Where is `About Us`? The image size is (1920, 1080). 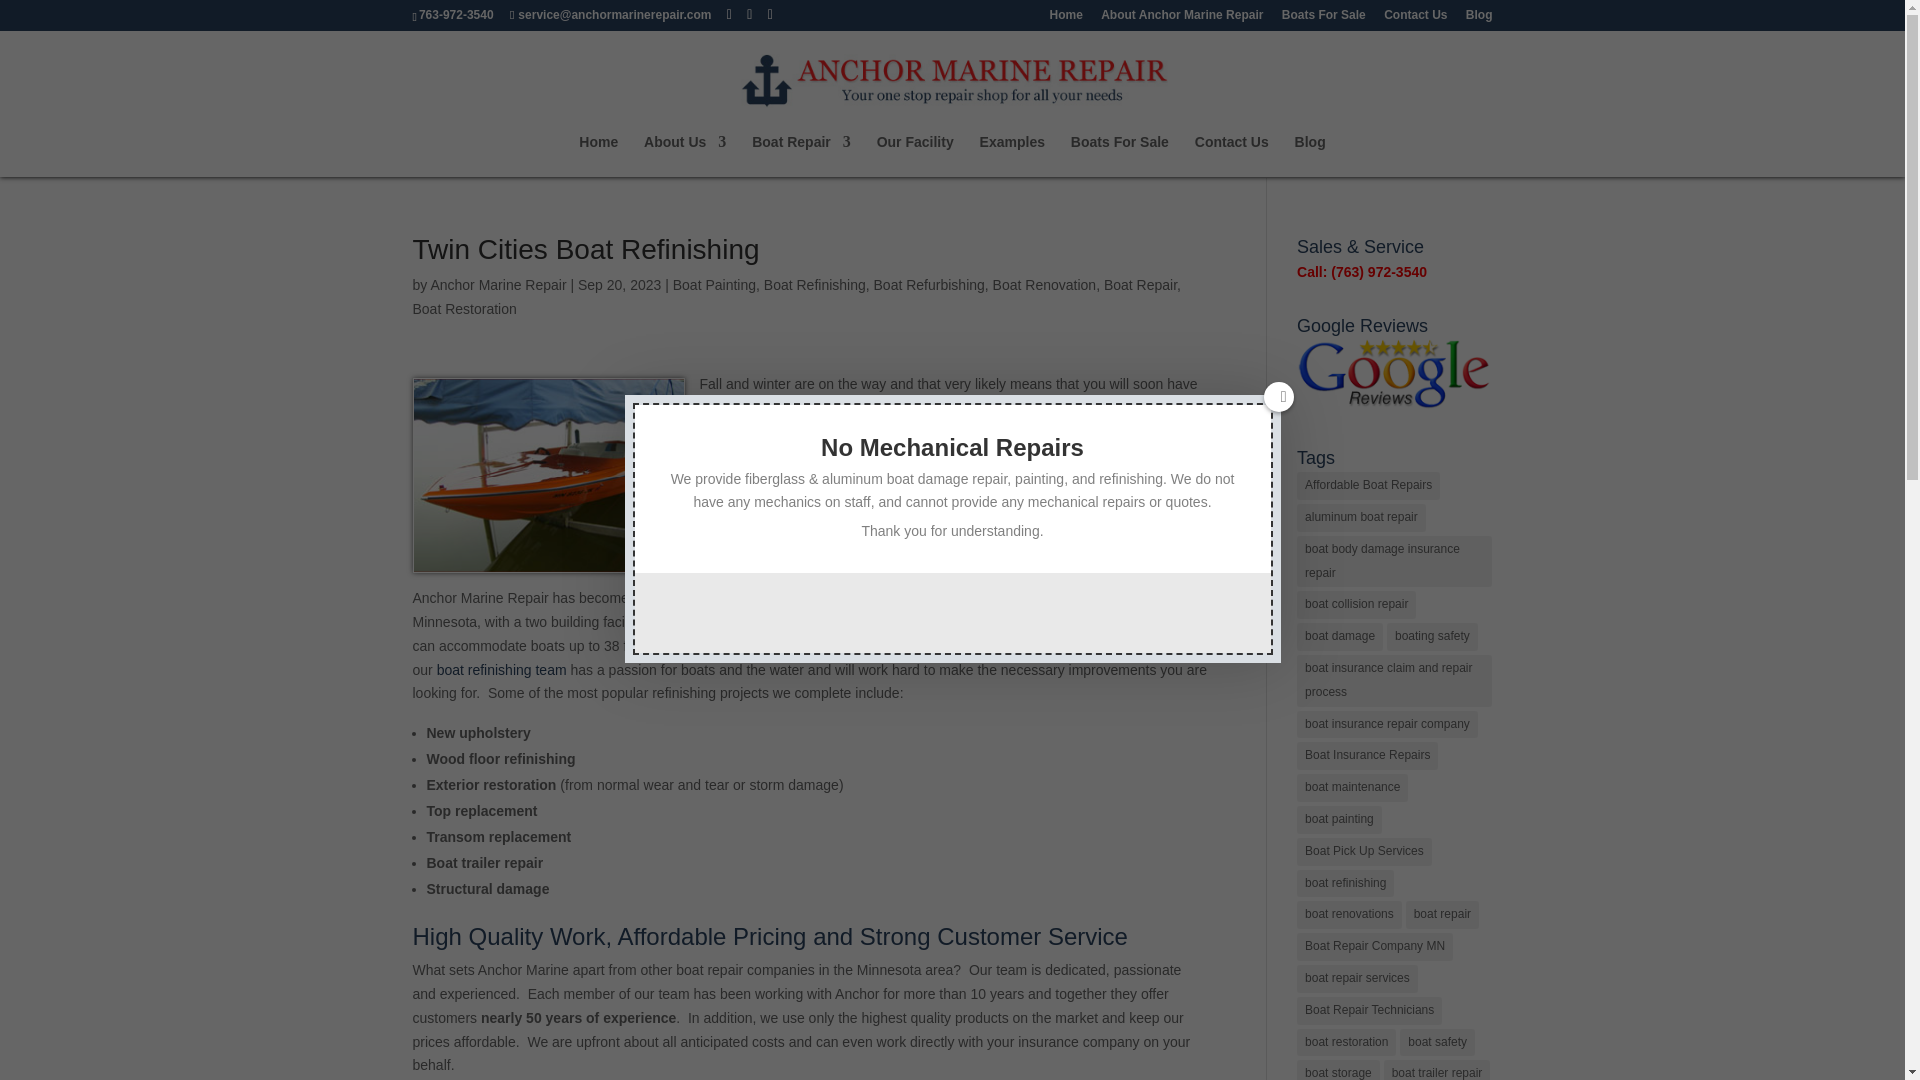
About Us is located at coordinates (684, 156).